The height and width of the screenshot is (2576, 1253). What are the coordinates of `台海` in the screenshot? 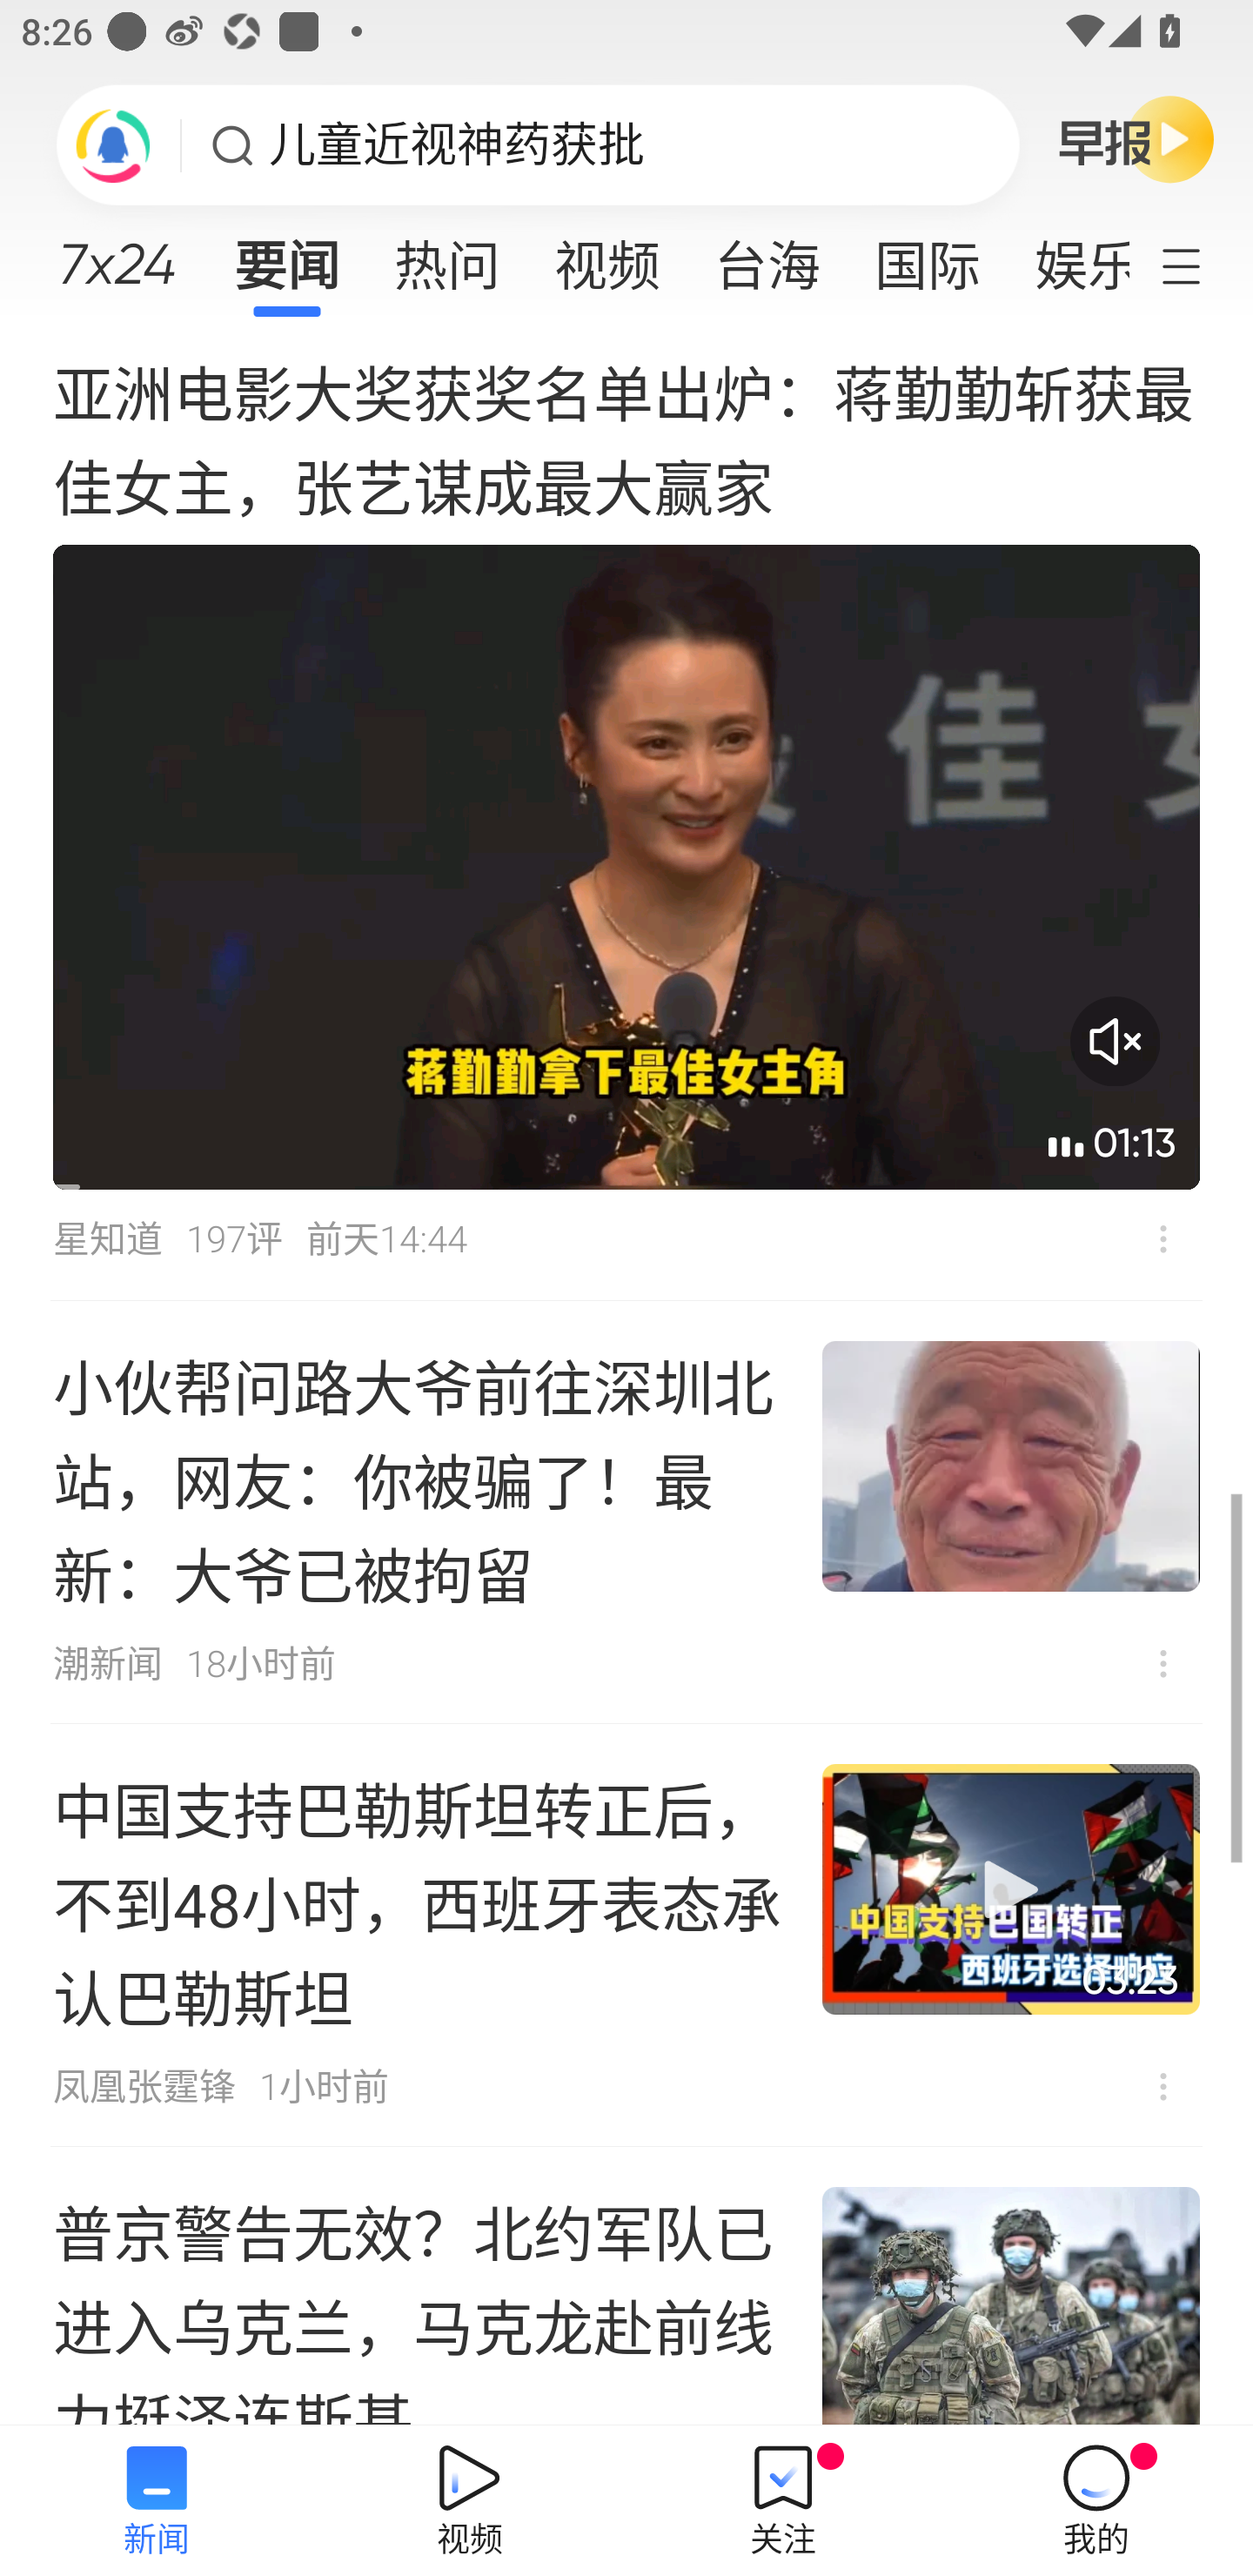 It's located at (767, 256).